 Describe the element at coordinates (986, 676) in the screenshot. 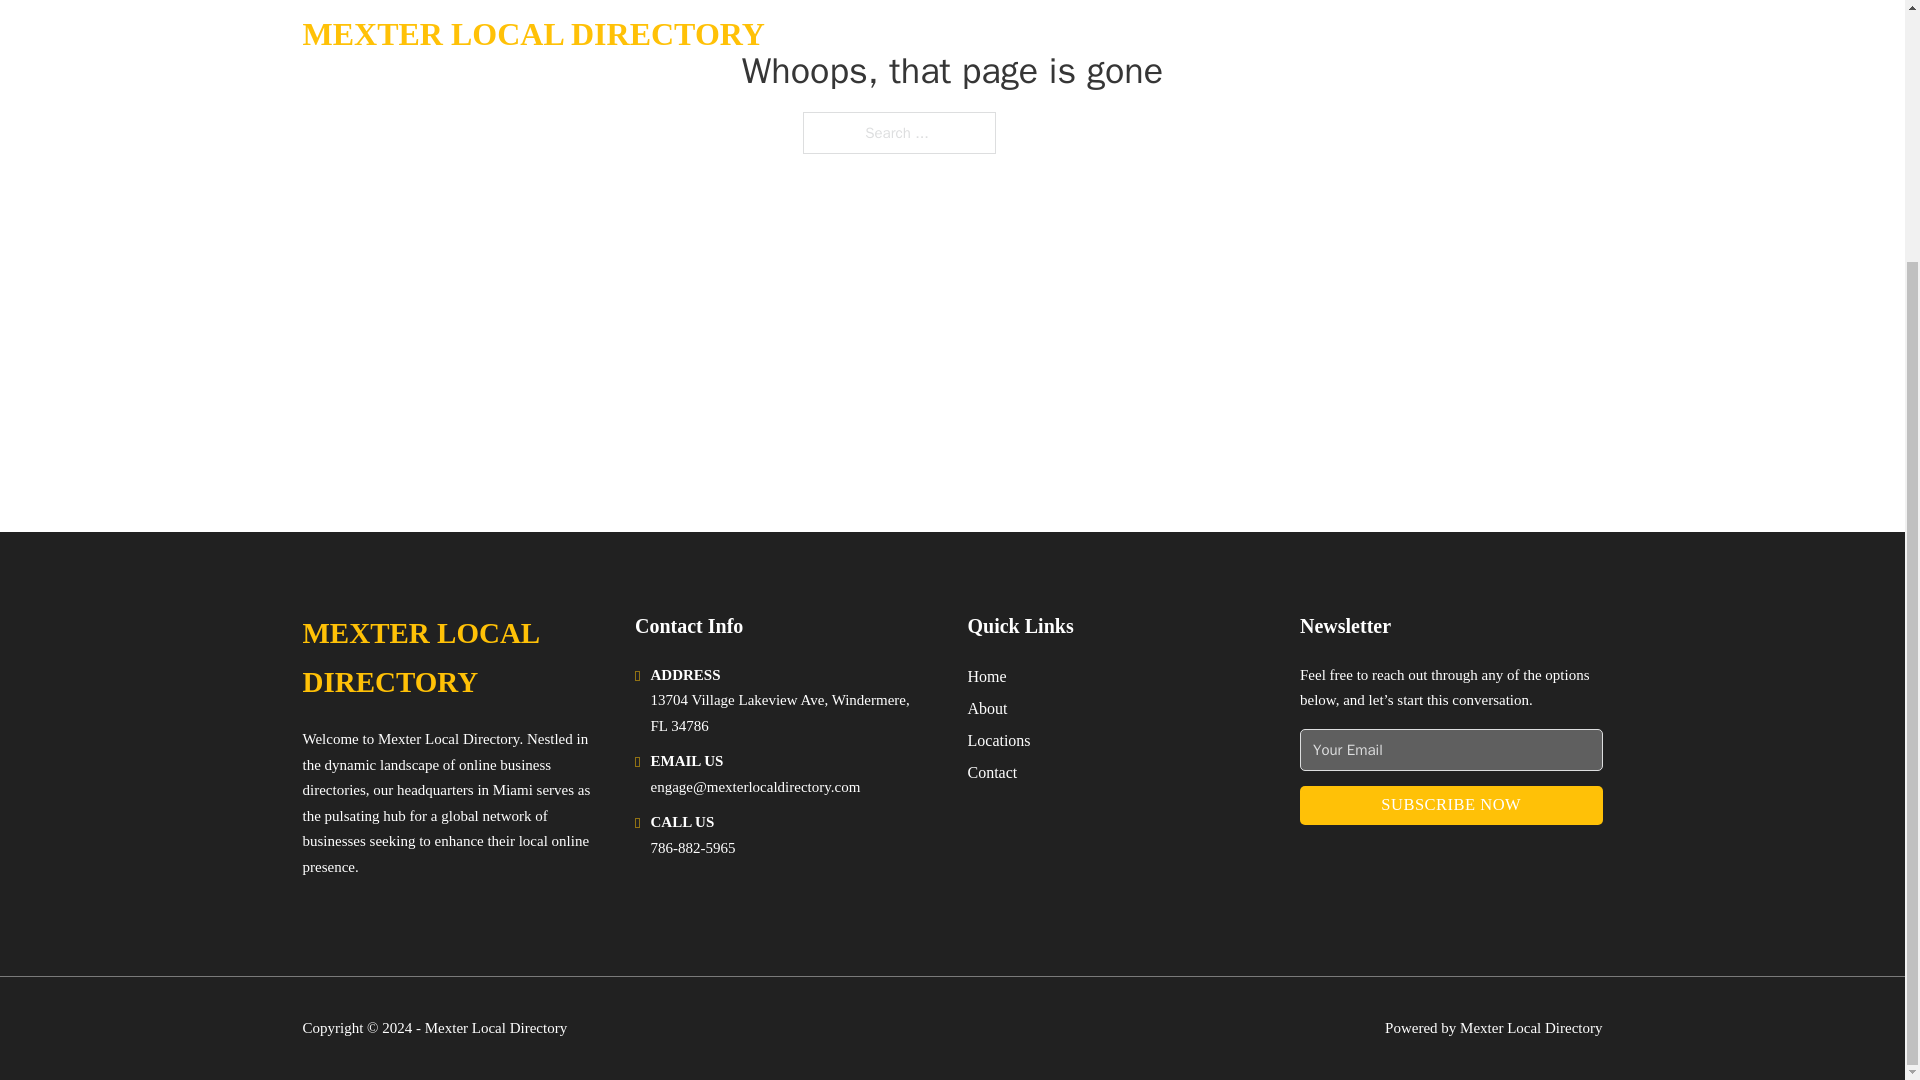

I see `Home` at that location.